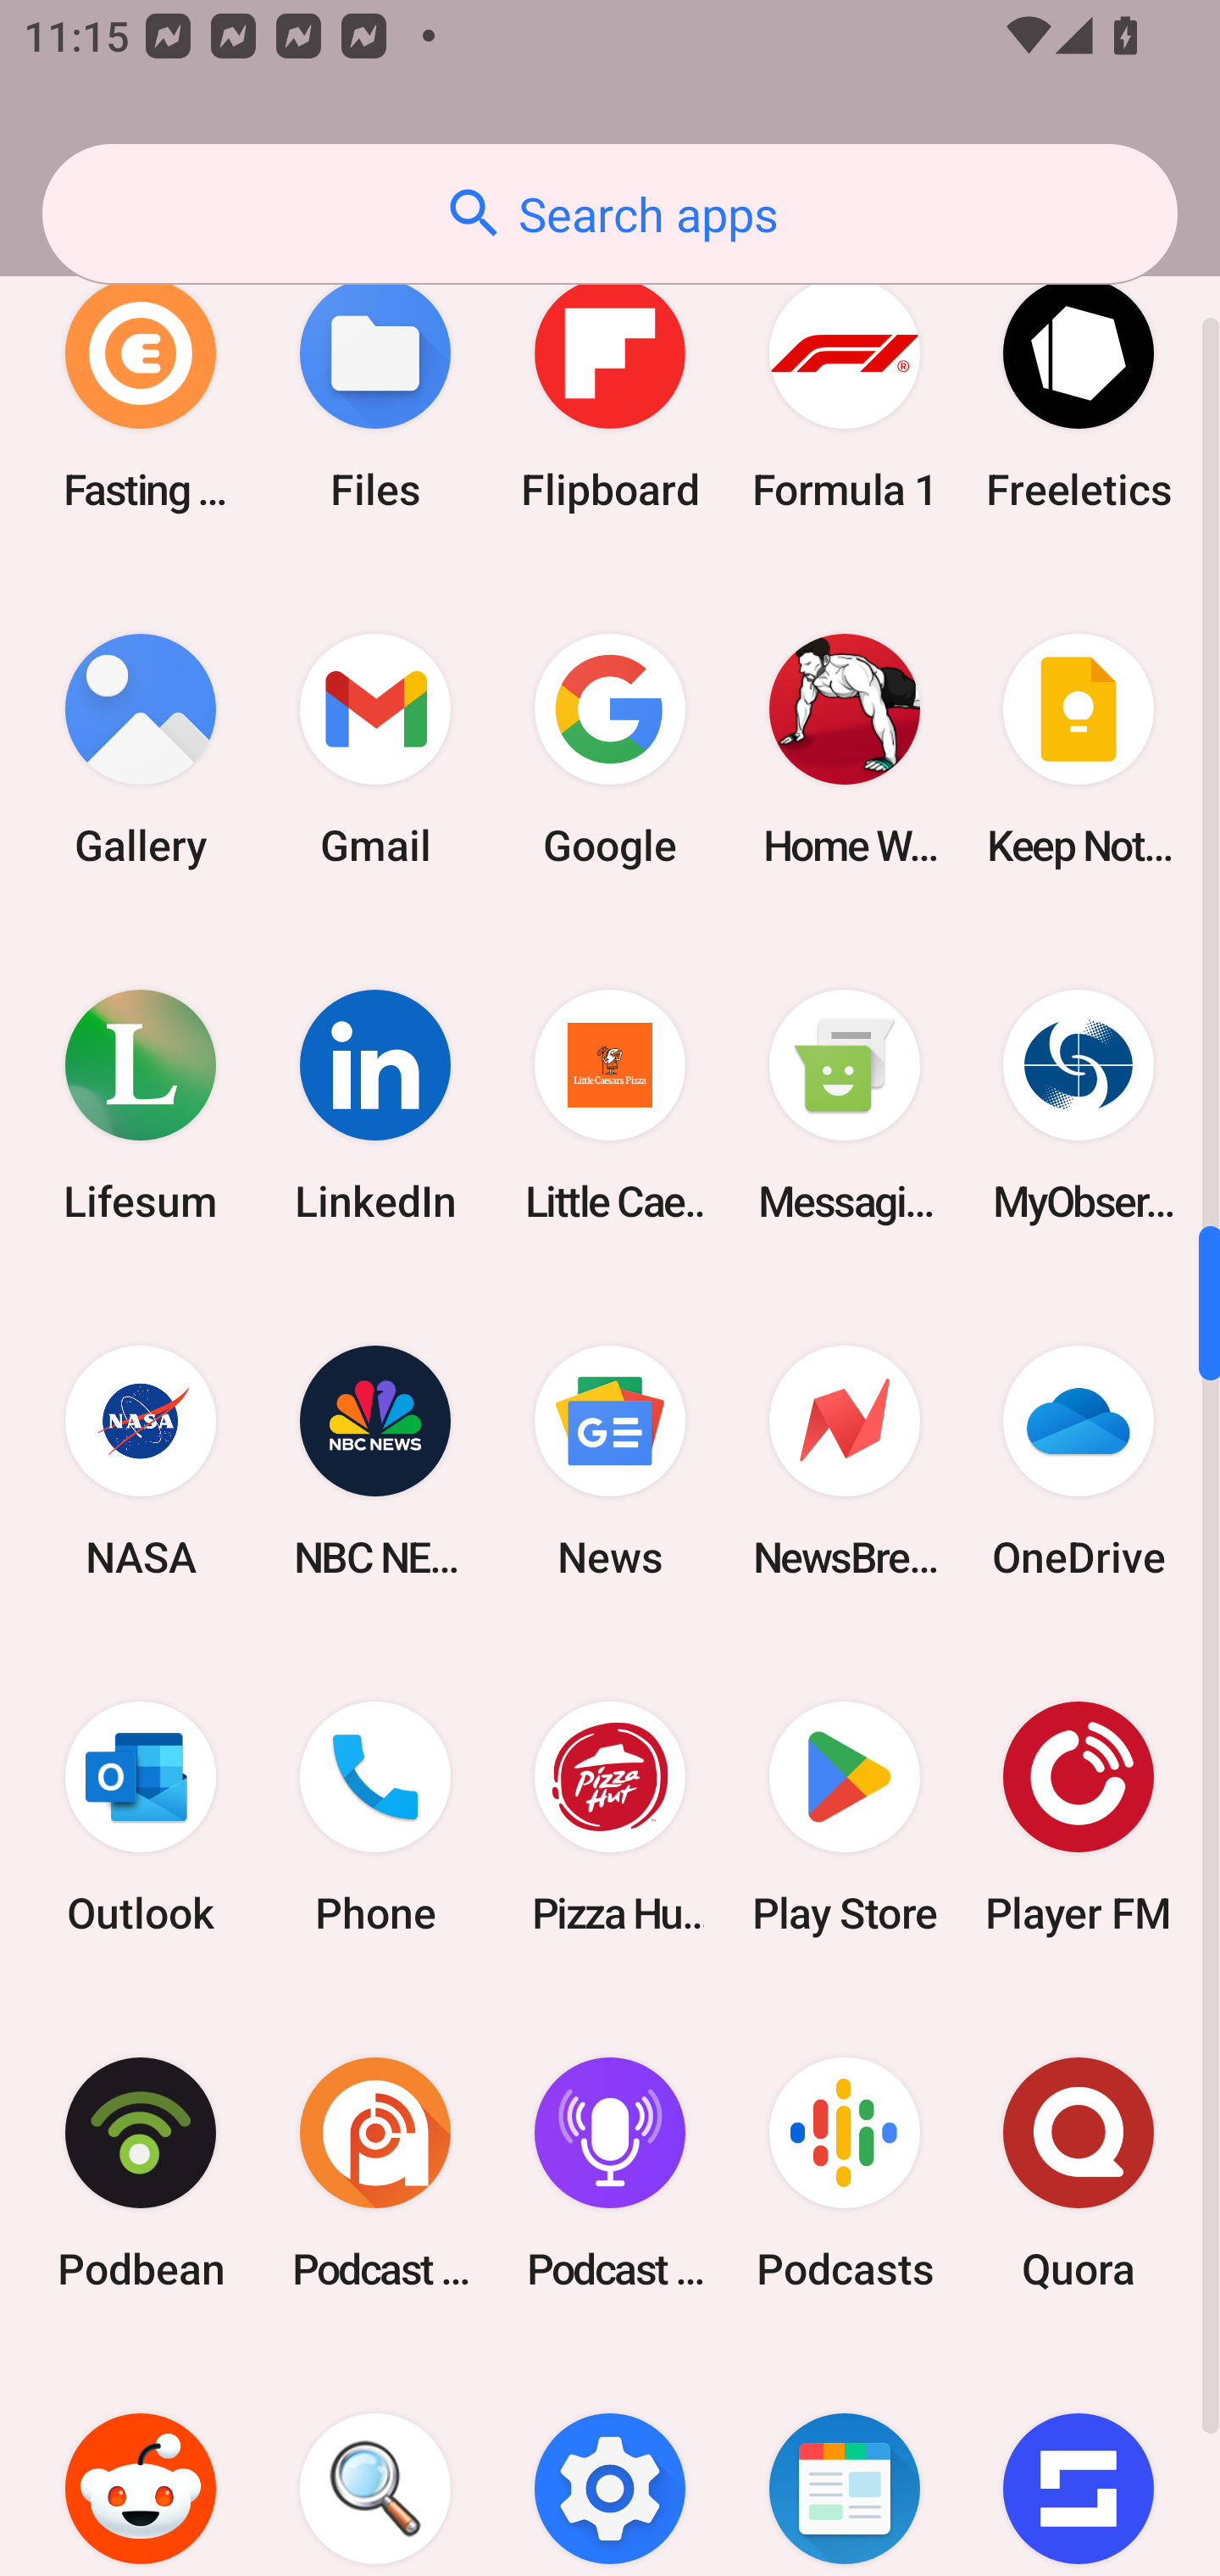  What do you see at coordinates (375, 749) in the screenshot?
I see `Gmail` at bounding box center [375, 749].